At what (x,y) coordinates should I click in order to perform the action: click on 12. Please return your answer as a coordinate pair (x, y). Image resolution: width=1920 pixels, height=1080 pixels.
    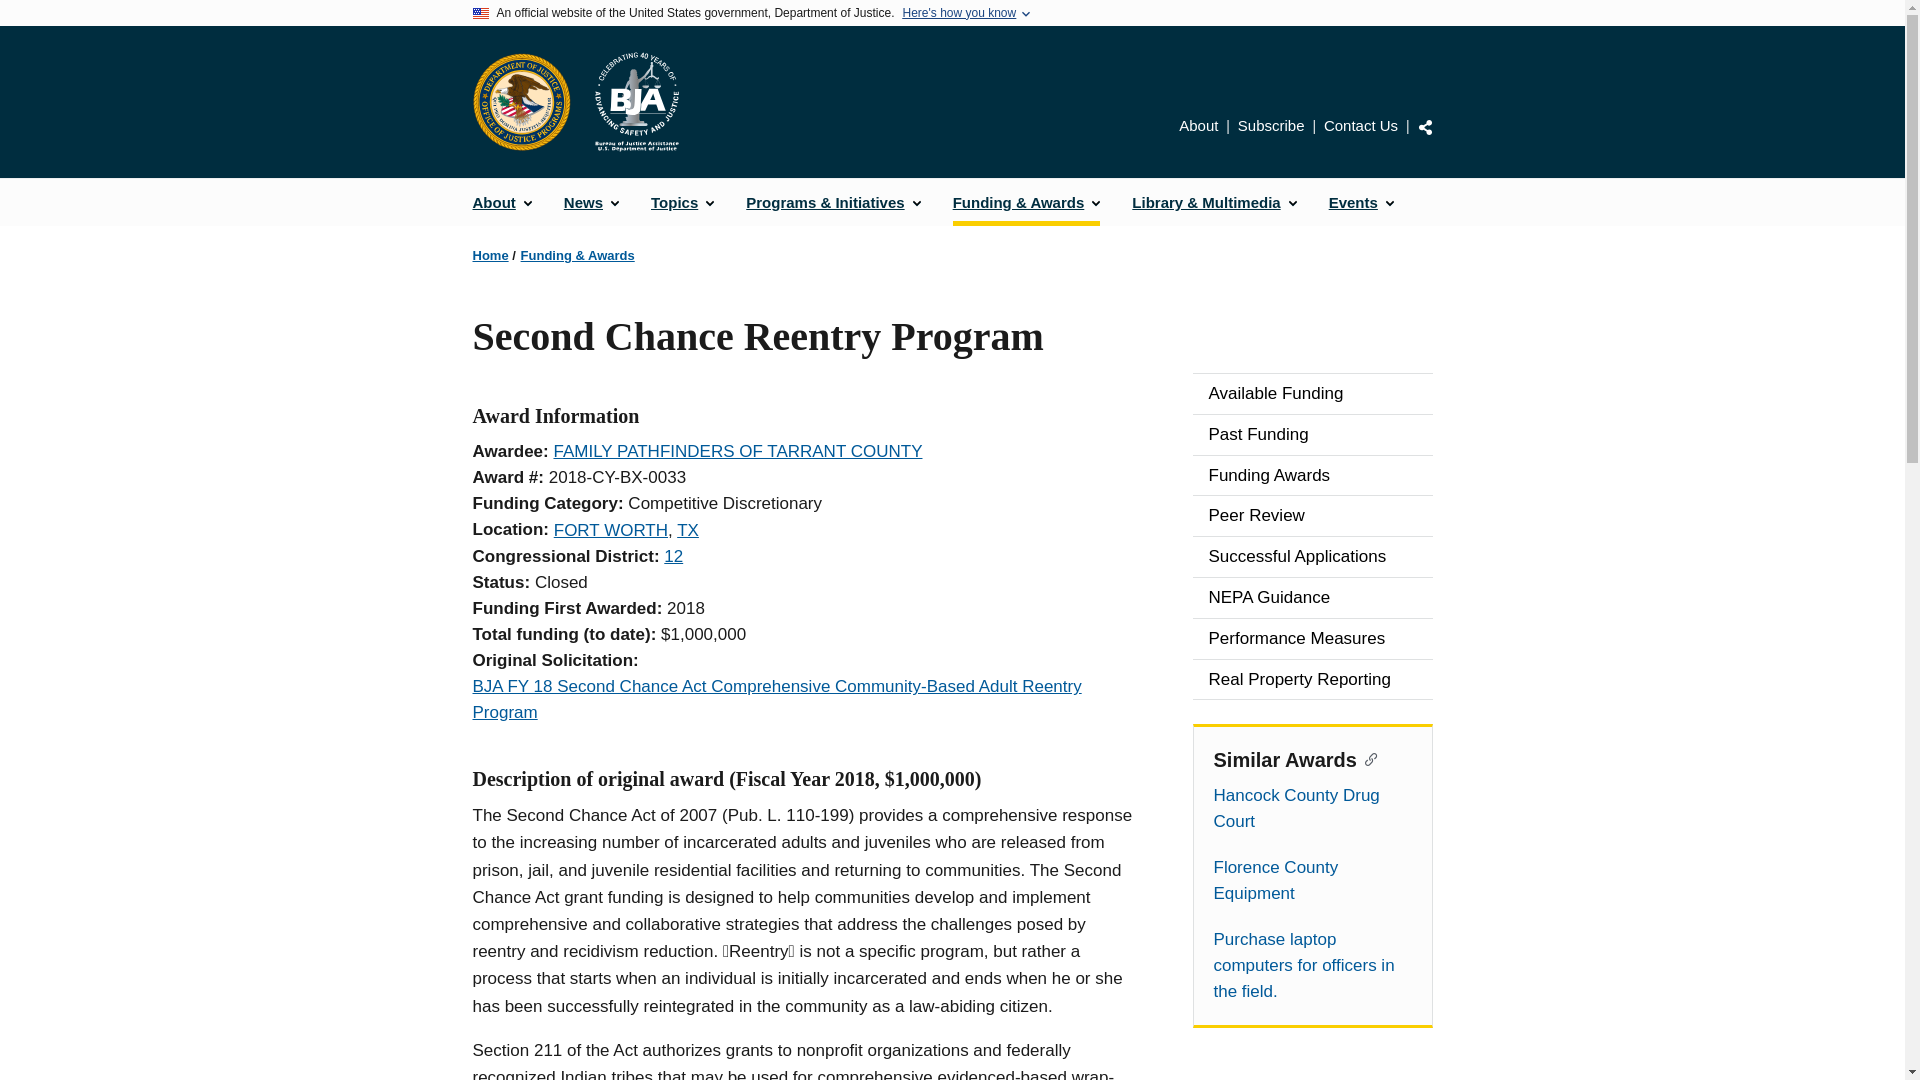
    Looking at the image, I should click on (674, 556).